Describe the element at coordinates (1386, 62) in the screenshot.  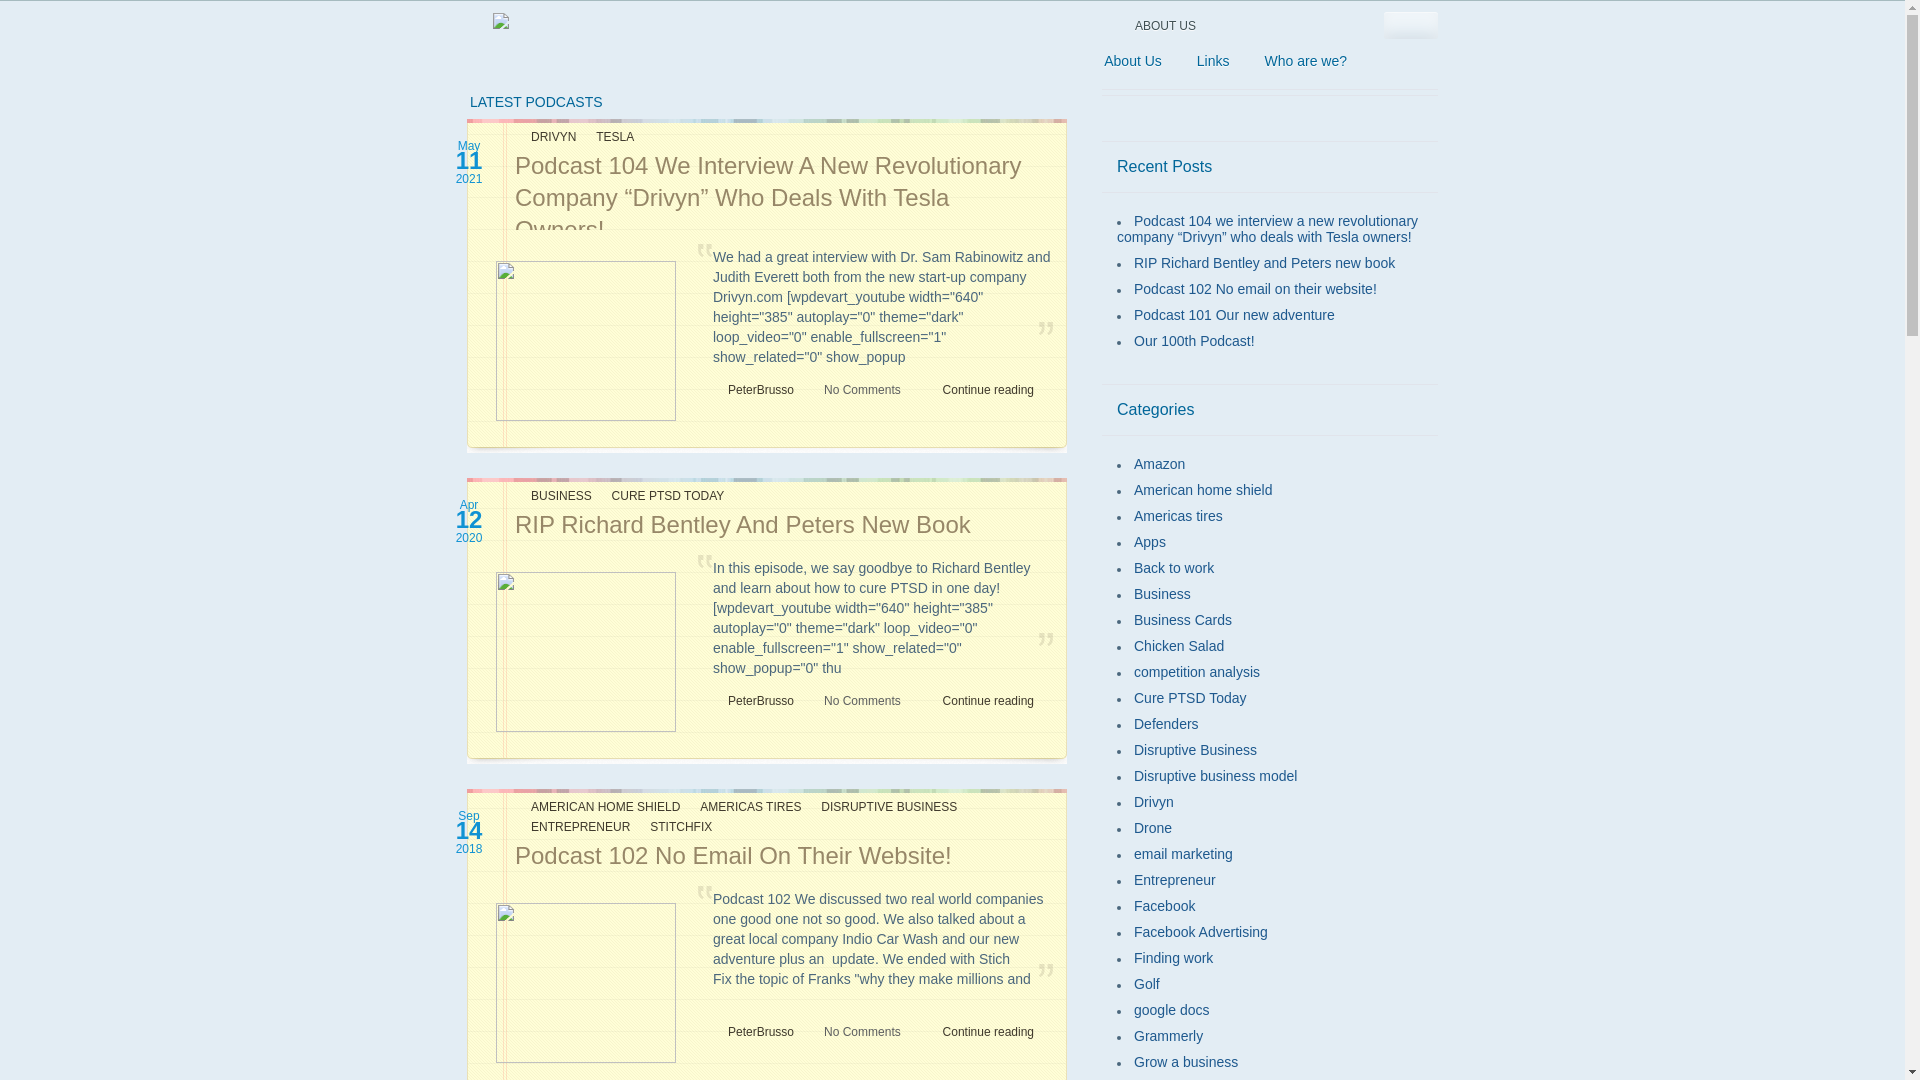
I see `facebook` at that location.